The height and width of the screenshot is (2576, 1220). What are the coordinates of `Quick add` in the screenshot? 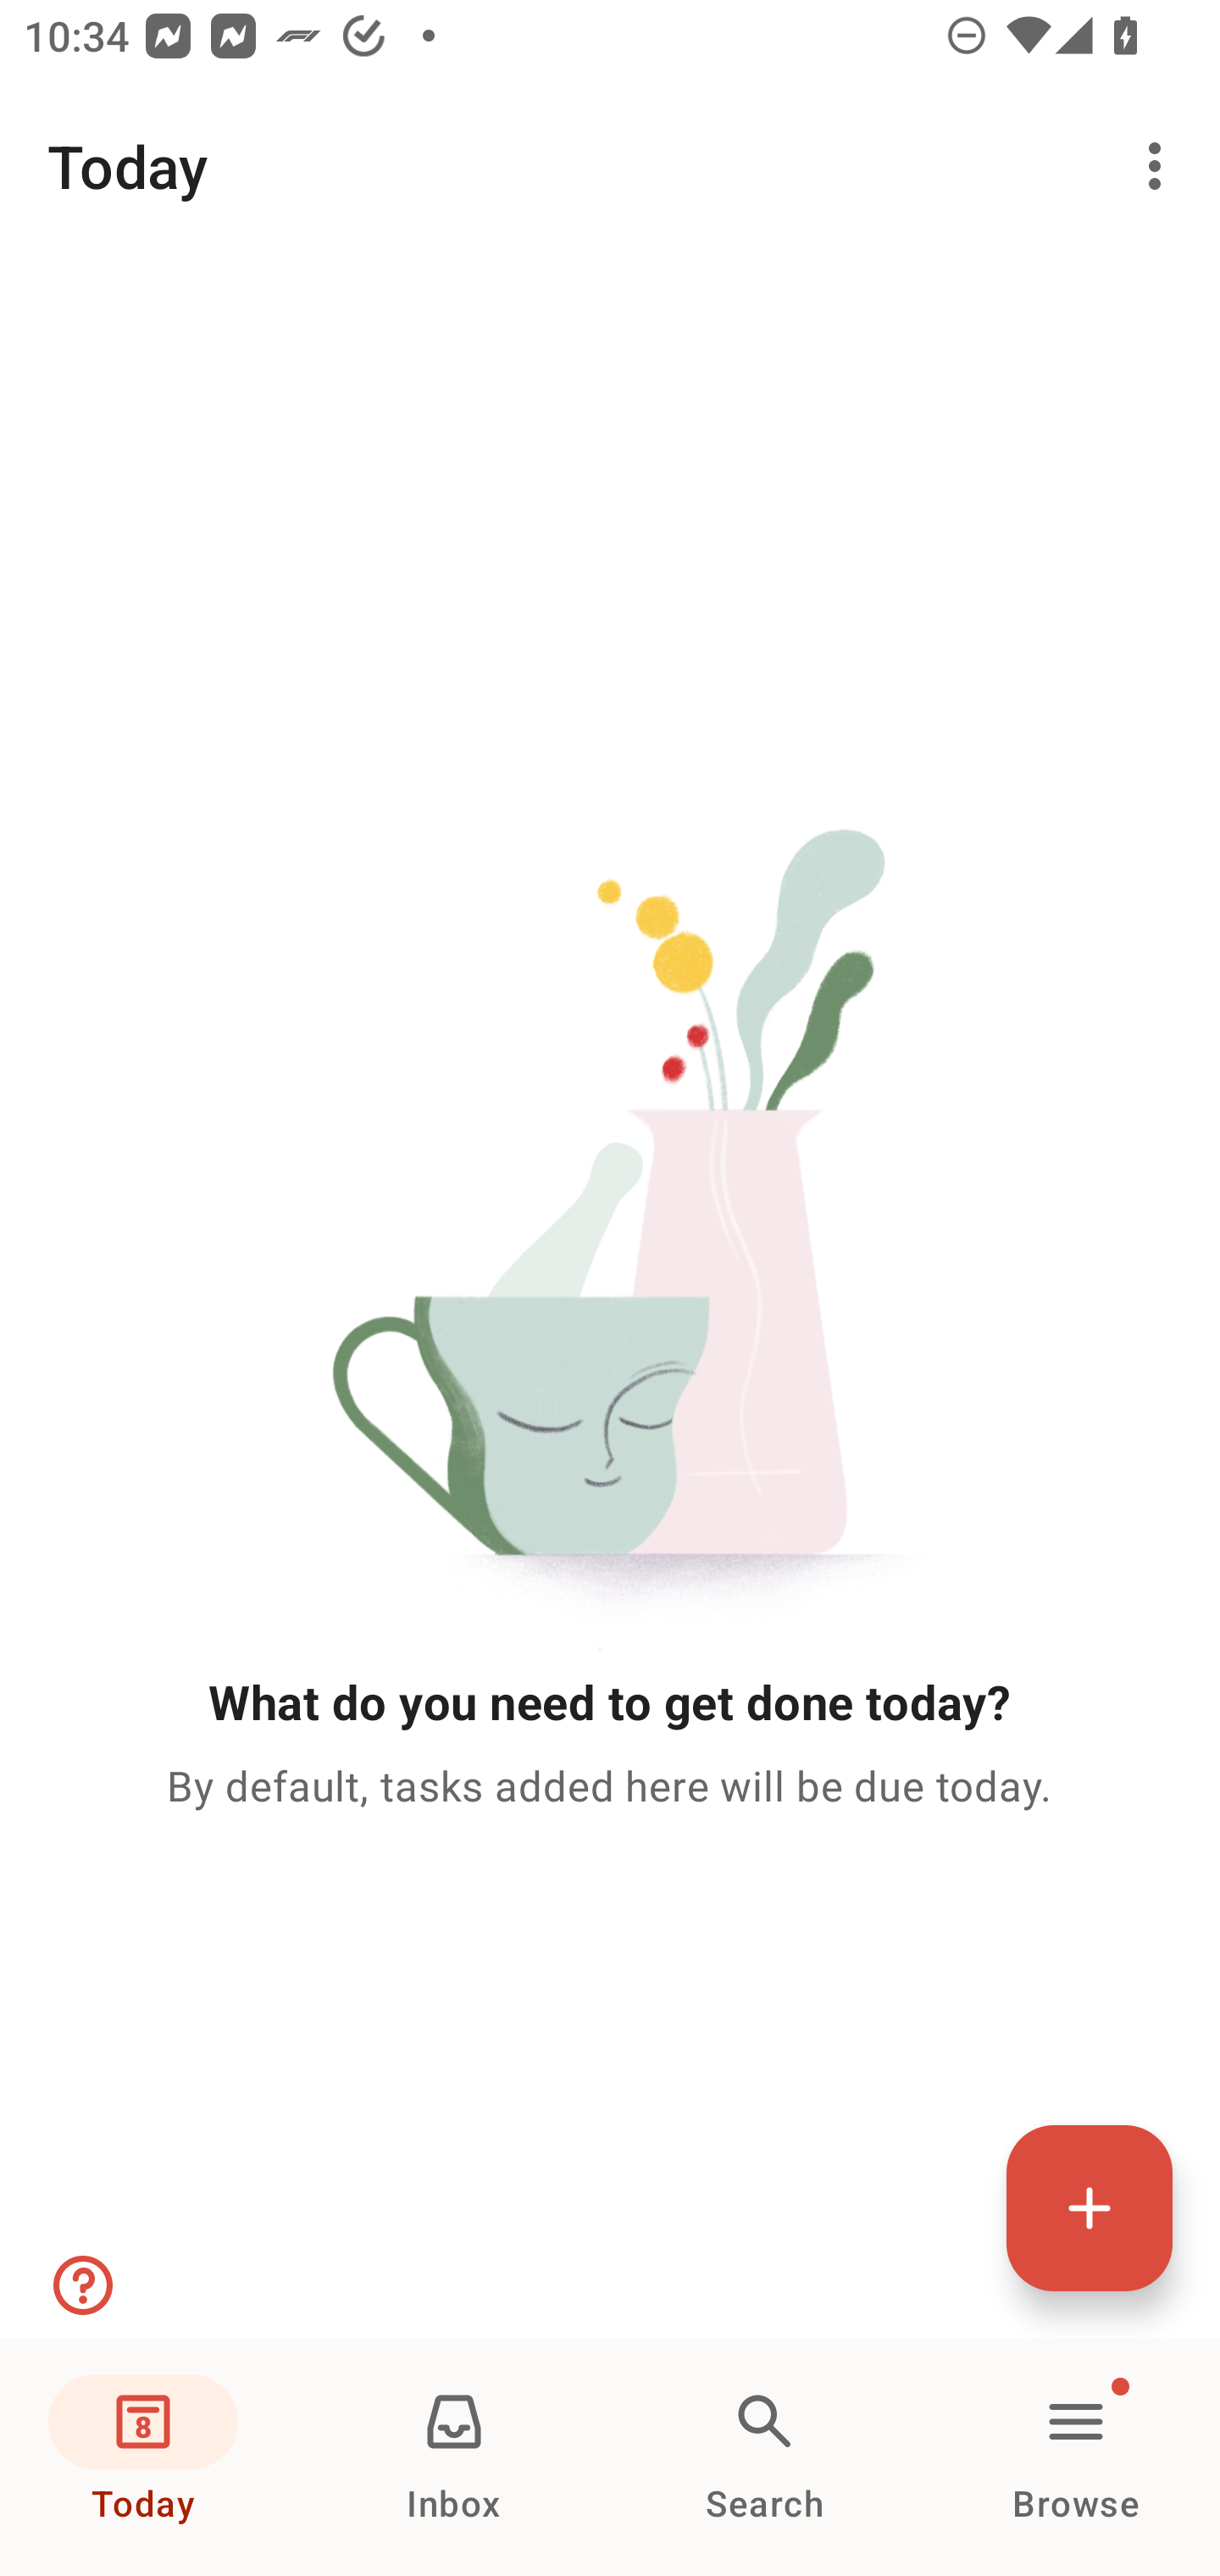 It's located at (1090, 2207).